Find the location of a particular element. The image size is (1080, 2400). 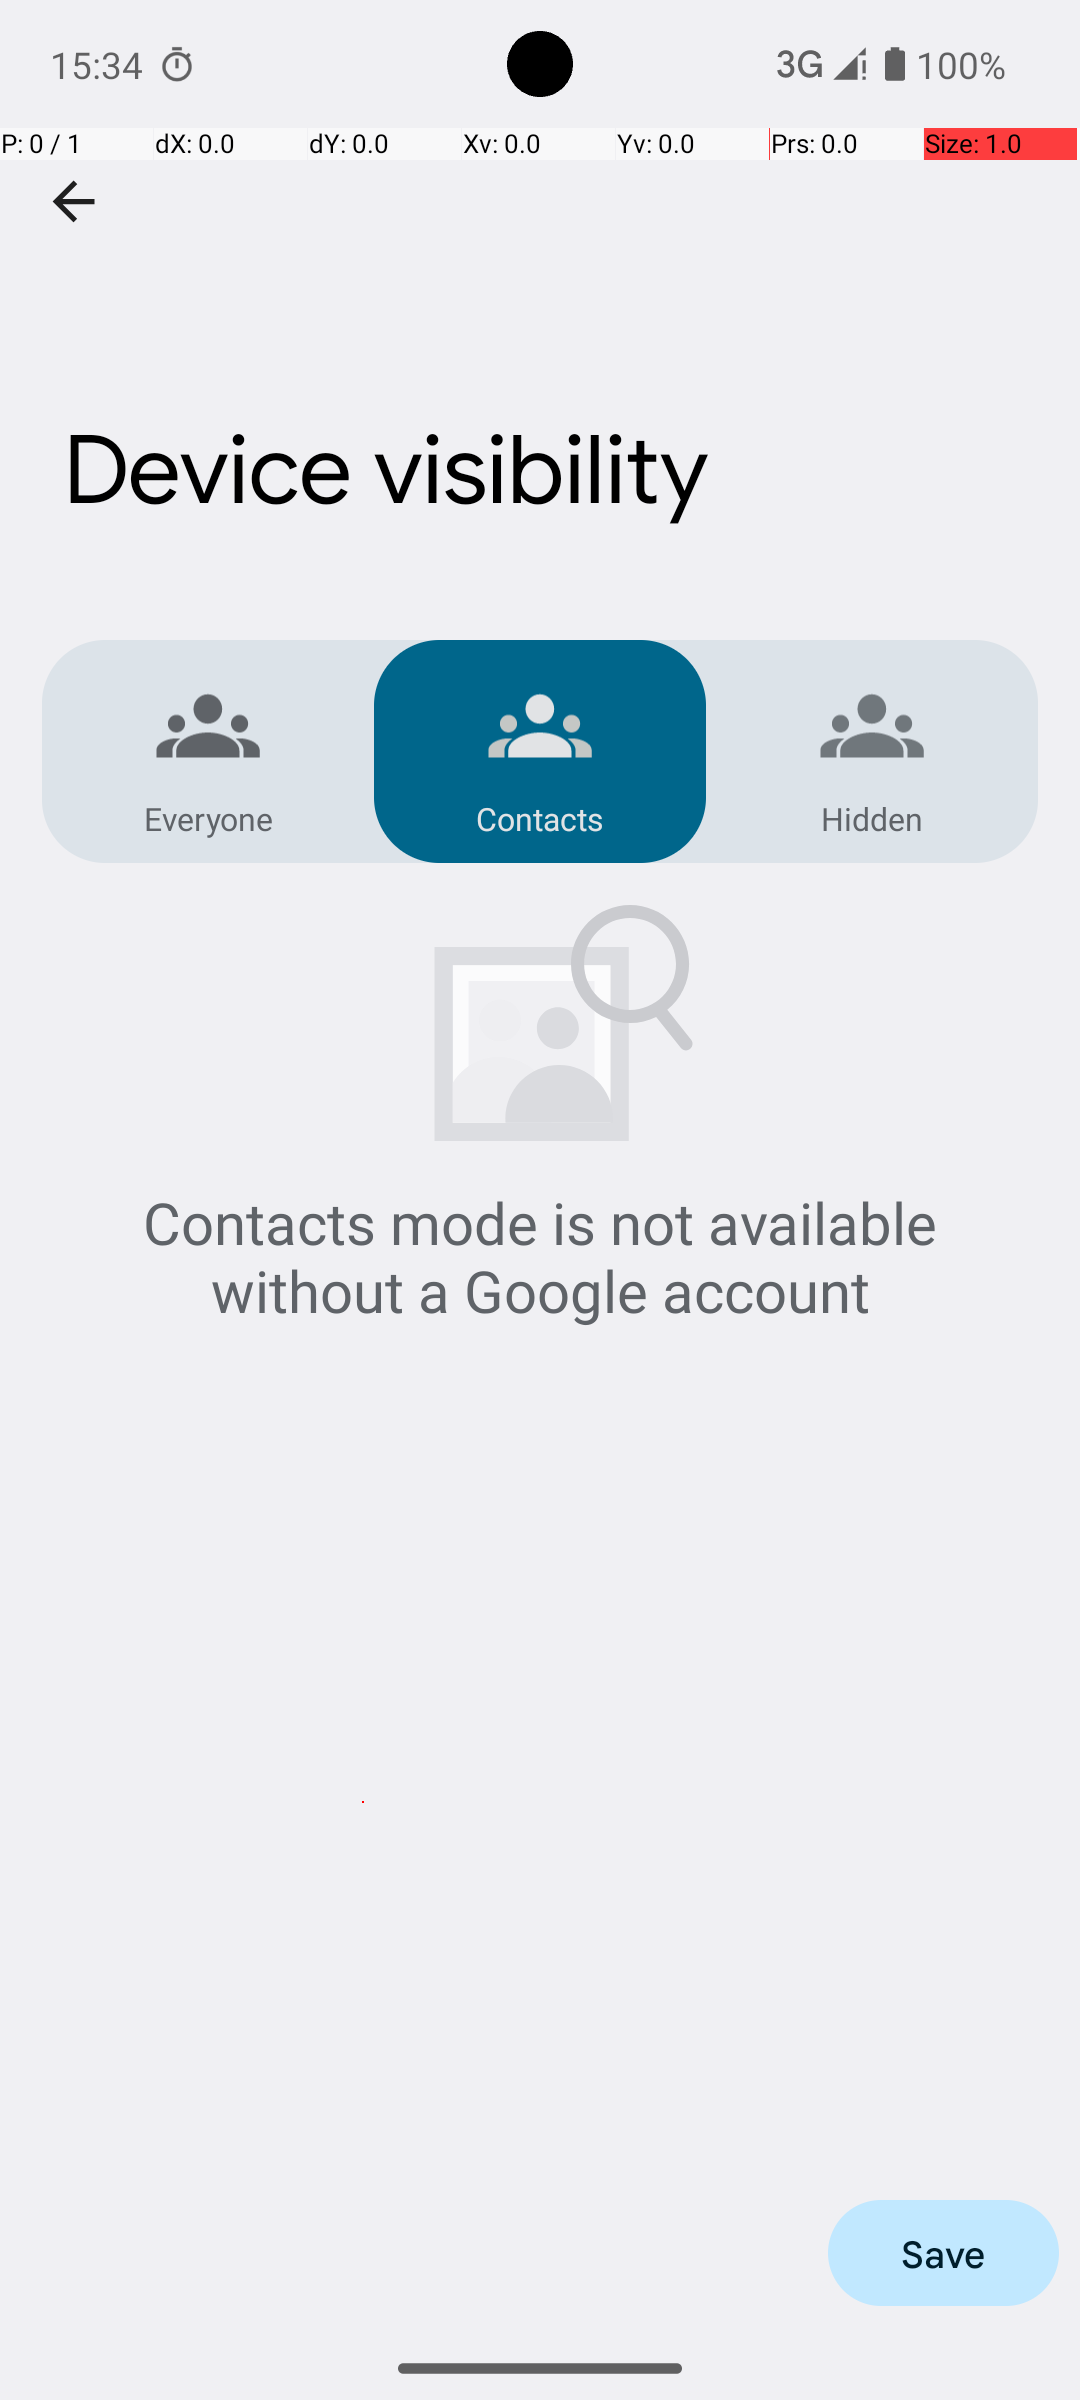

Device visibility is located at coordinates (540, 363).